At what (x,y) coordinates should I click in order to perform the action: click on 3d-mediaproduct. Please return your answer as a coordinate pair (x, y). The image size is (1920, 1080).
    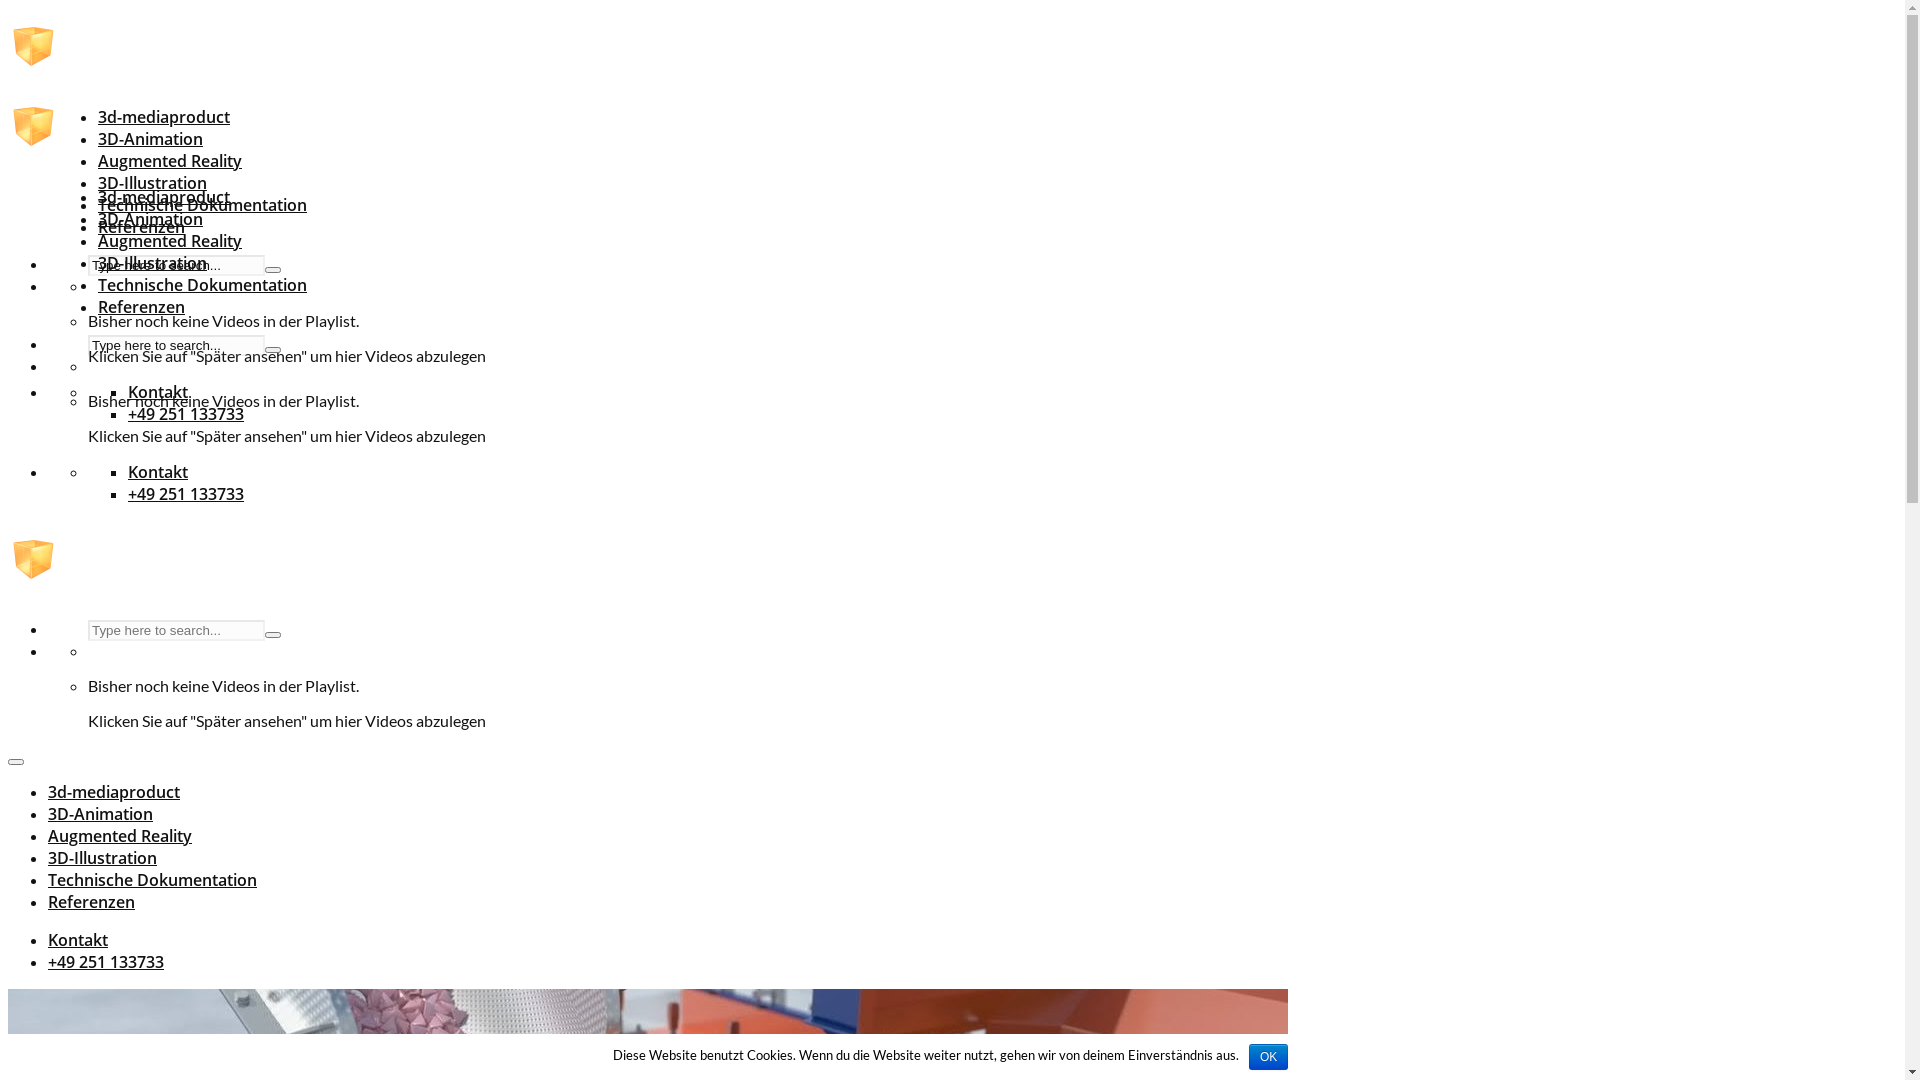
    Looking at the image, I should click on (164, 117).